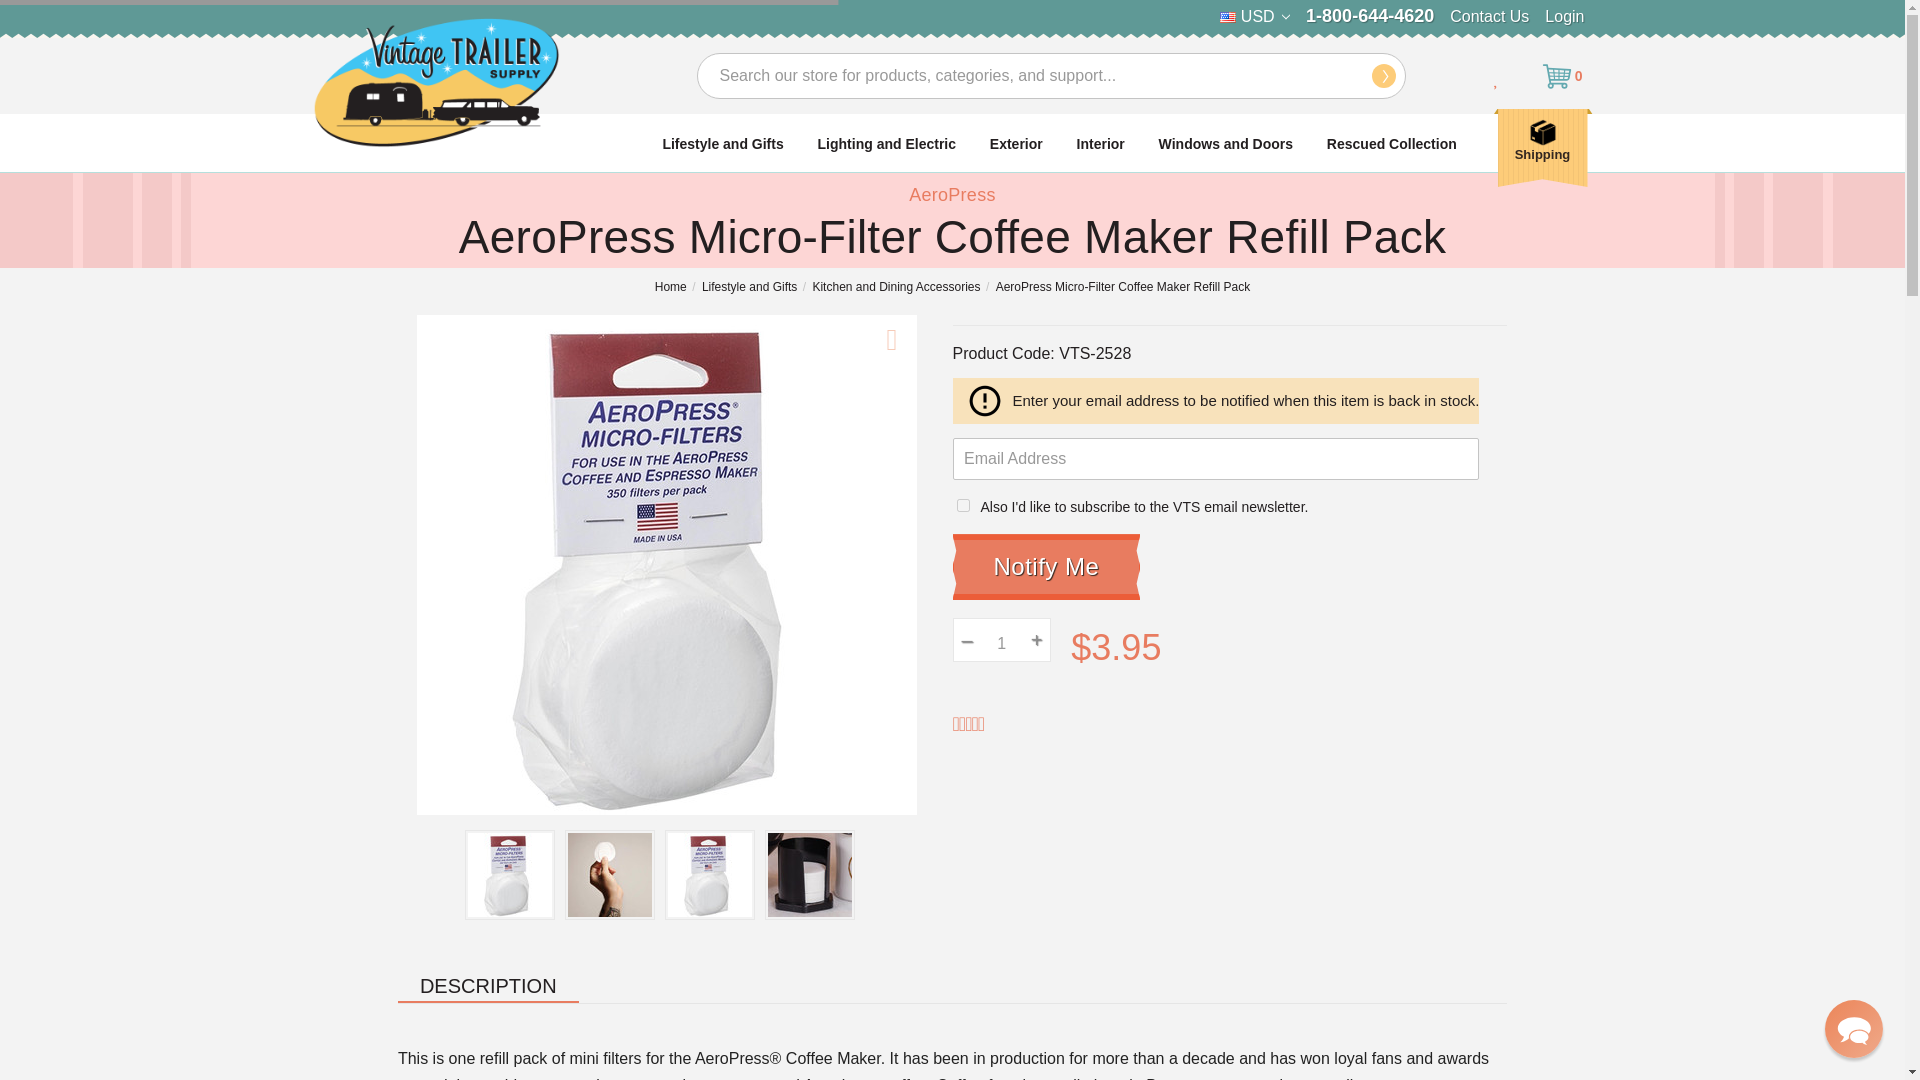 This screenshot has height=1080, width=1920. What do you see at coordinates (1488, 16) in the screenshot?
I see `Contact Us` at bounding box center [1488, 16].